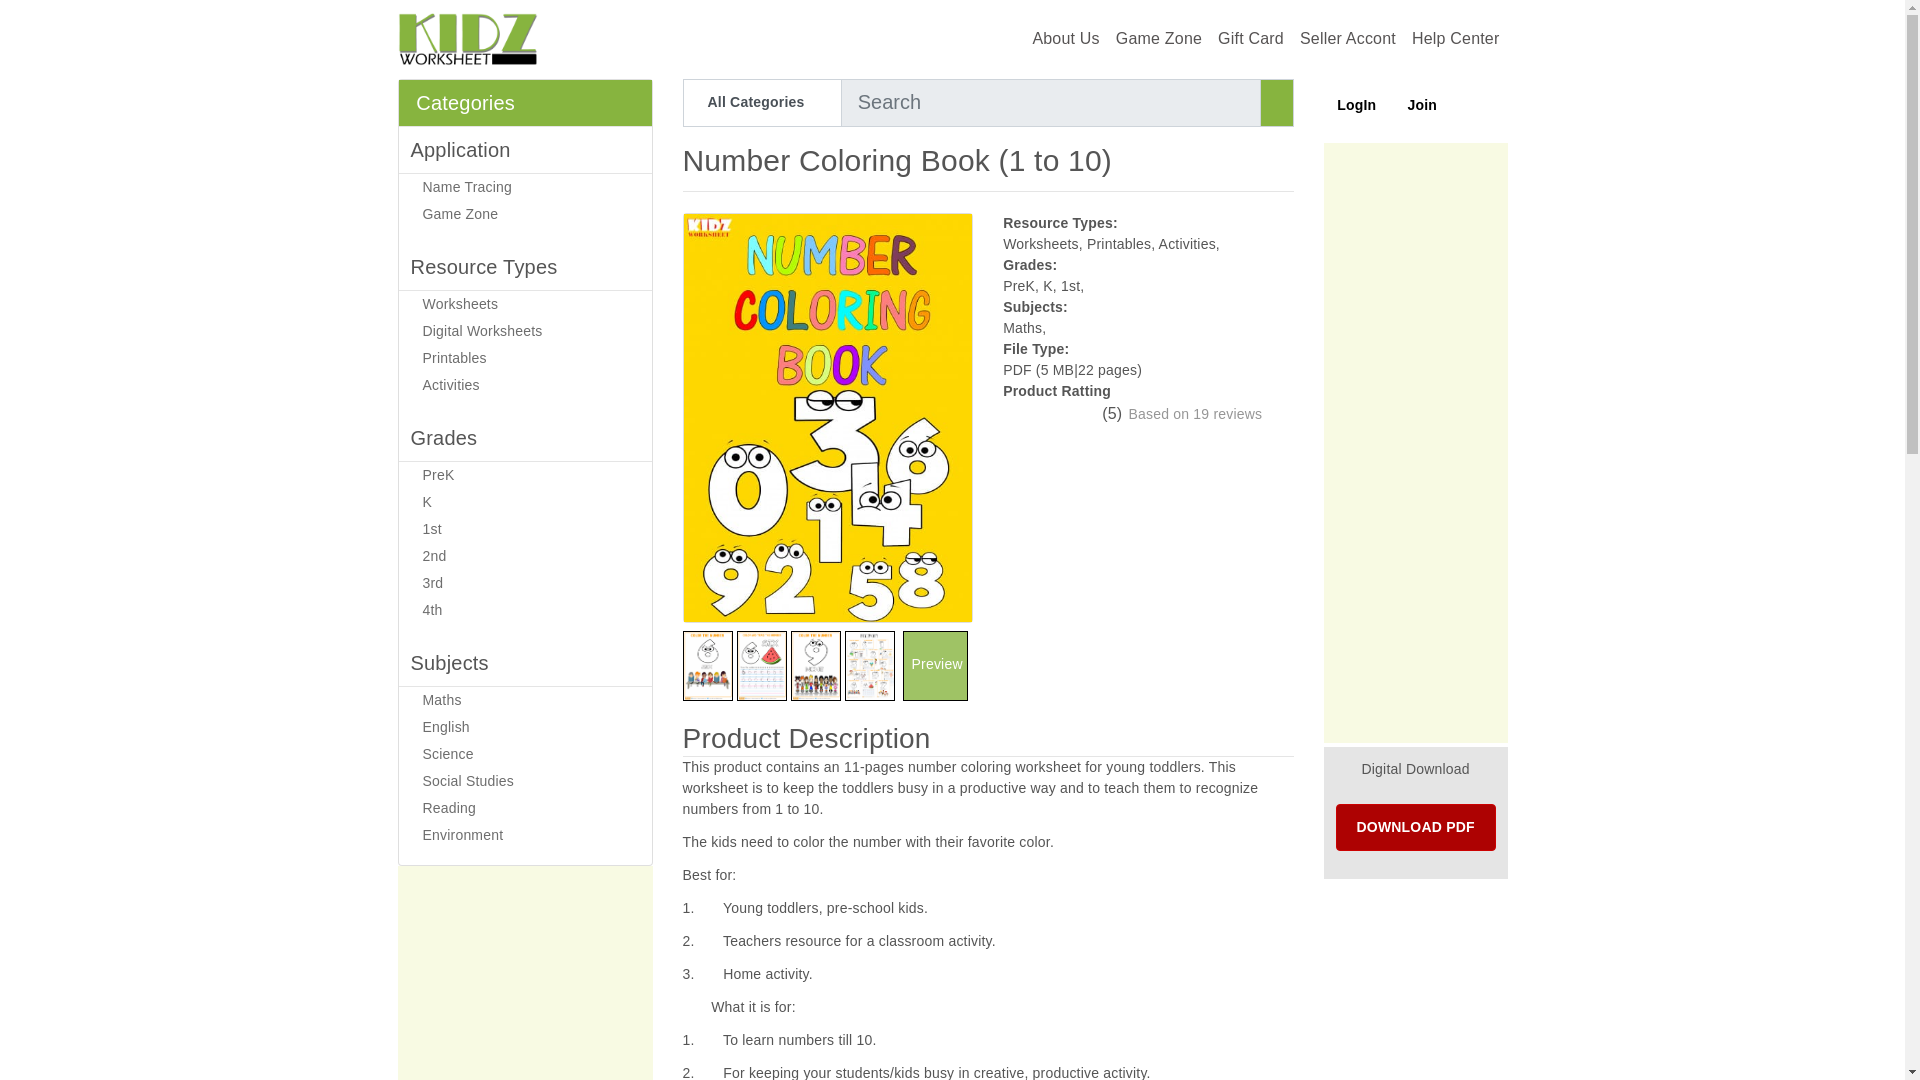 The image size is (1920, 1080). Describe the element at coordinates (1354, 101) in the screenshot. I see `LogIn` at that location.